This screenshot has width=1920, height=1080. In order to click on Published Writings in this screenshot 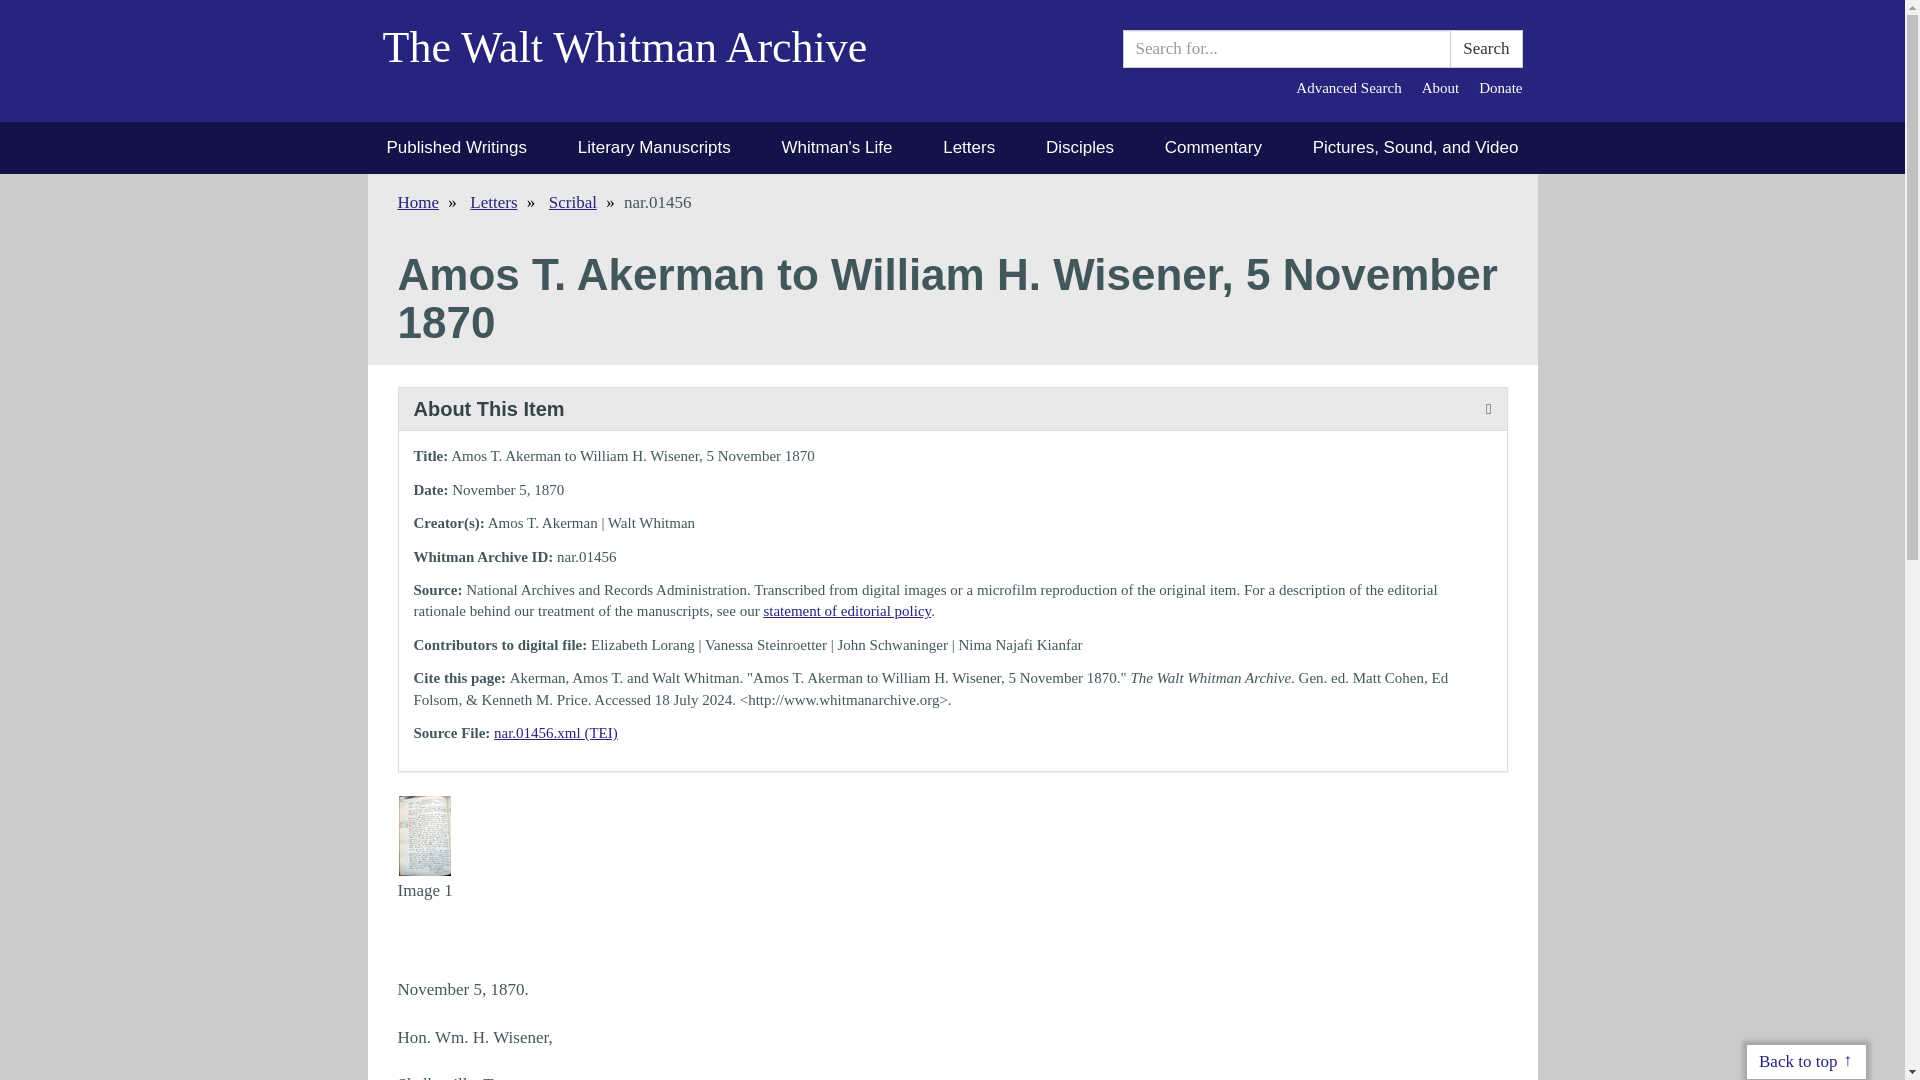, I will do `click(456, 148)`.